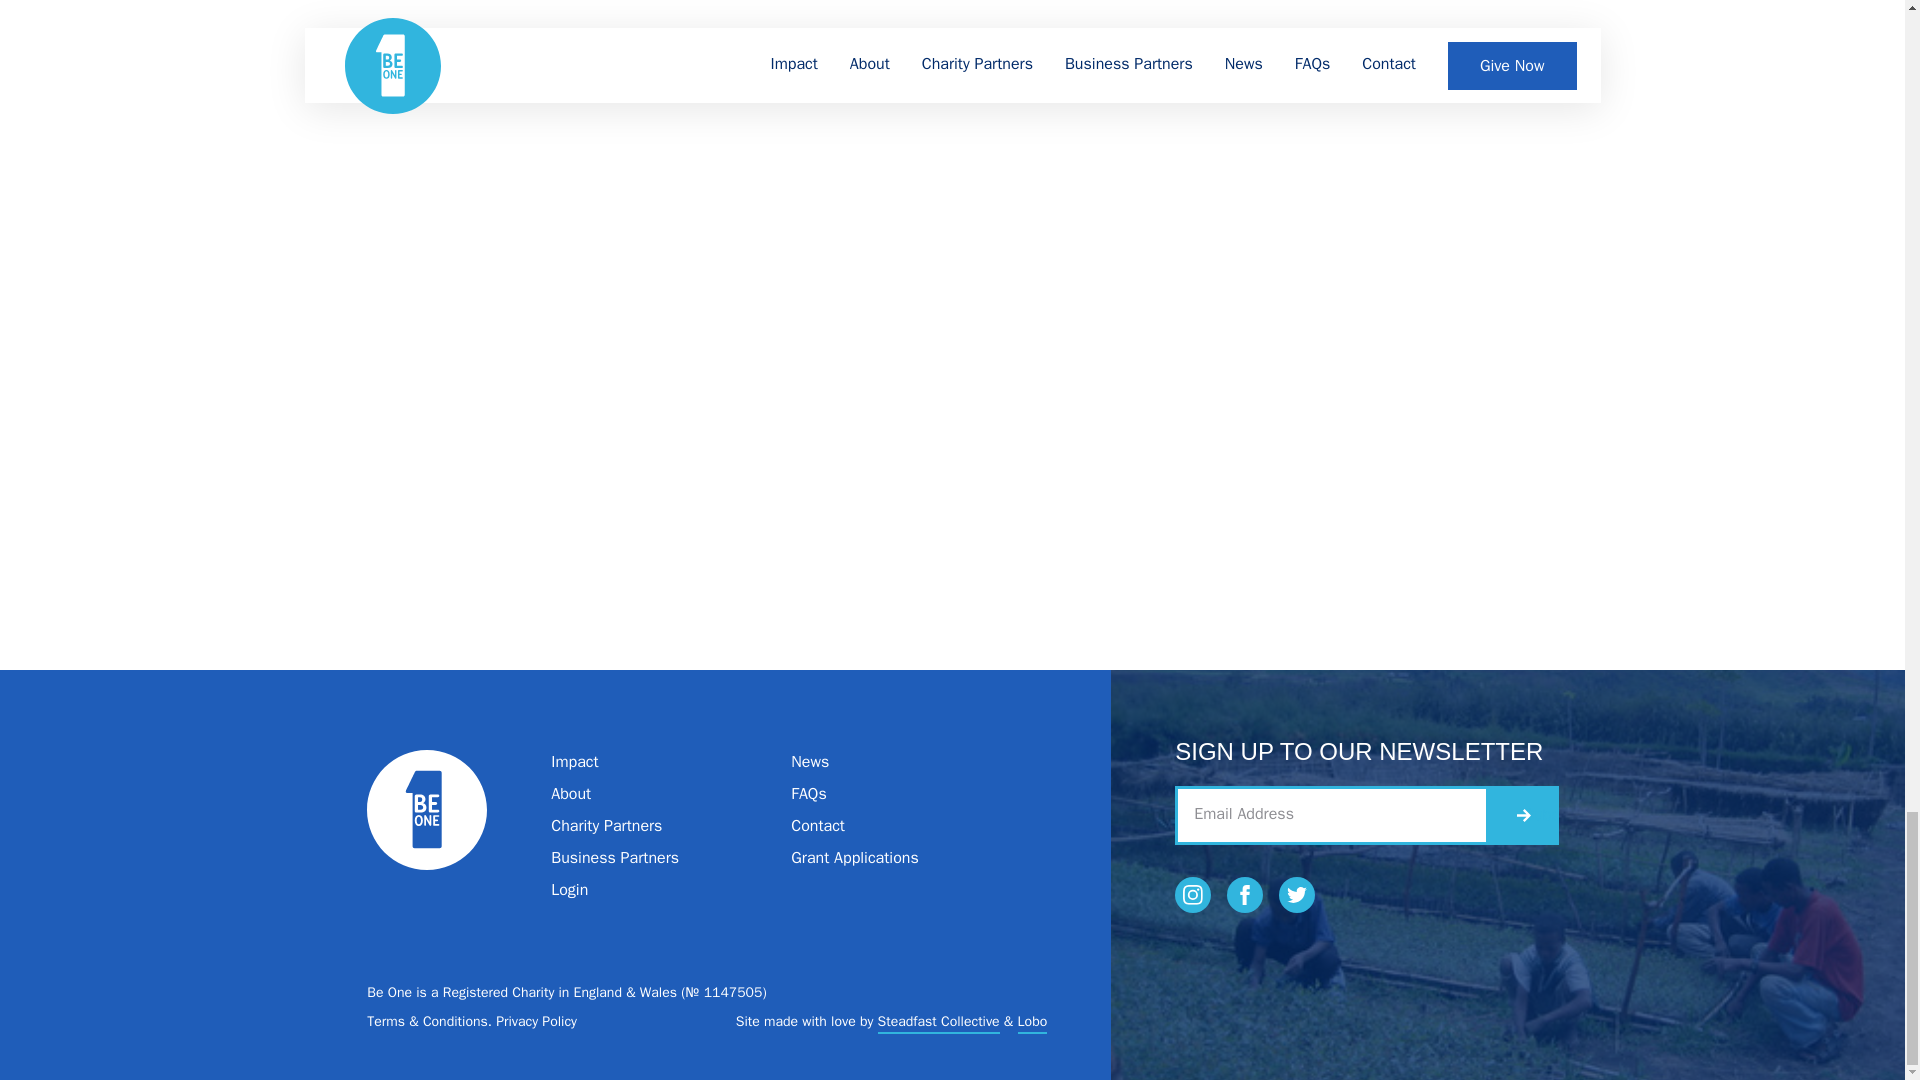 The height and width of the screenshot is (1080, 1920). I want to click on Charity Partners, so click(606, 824).